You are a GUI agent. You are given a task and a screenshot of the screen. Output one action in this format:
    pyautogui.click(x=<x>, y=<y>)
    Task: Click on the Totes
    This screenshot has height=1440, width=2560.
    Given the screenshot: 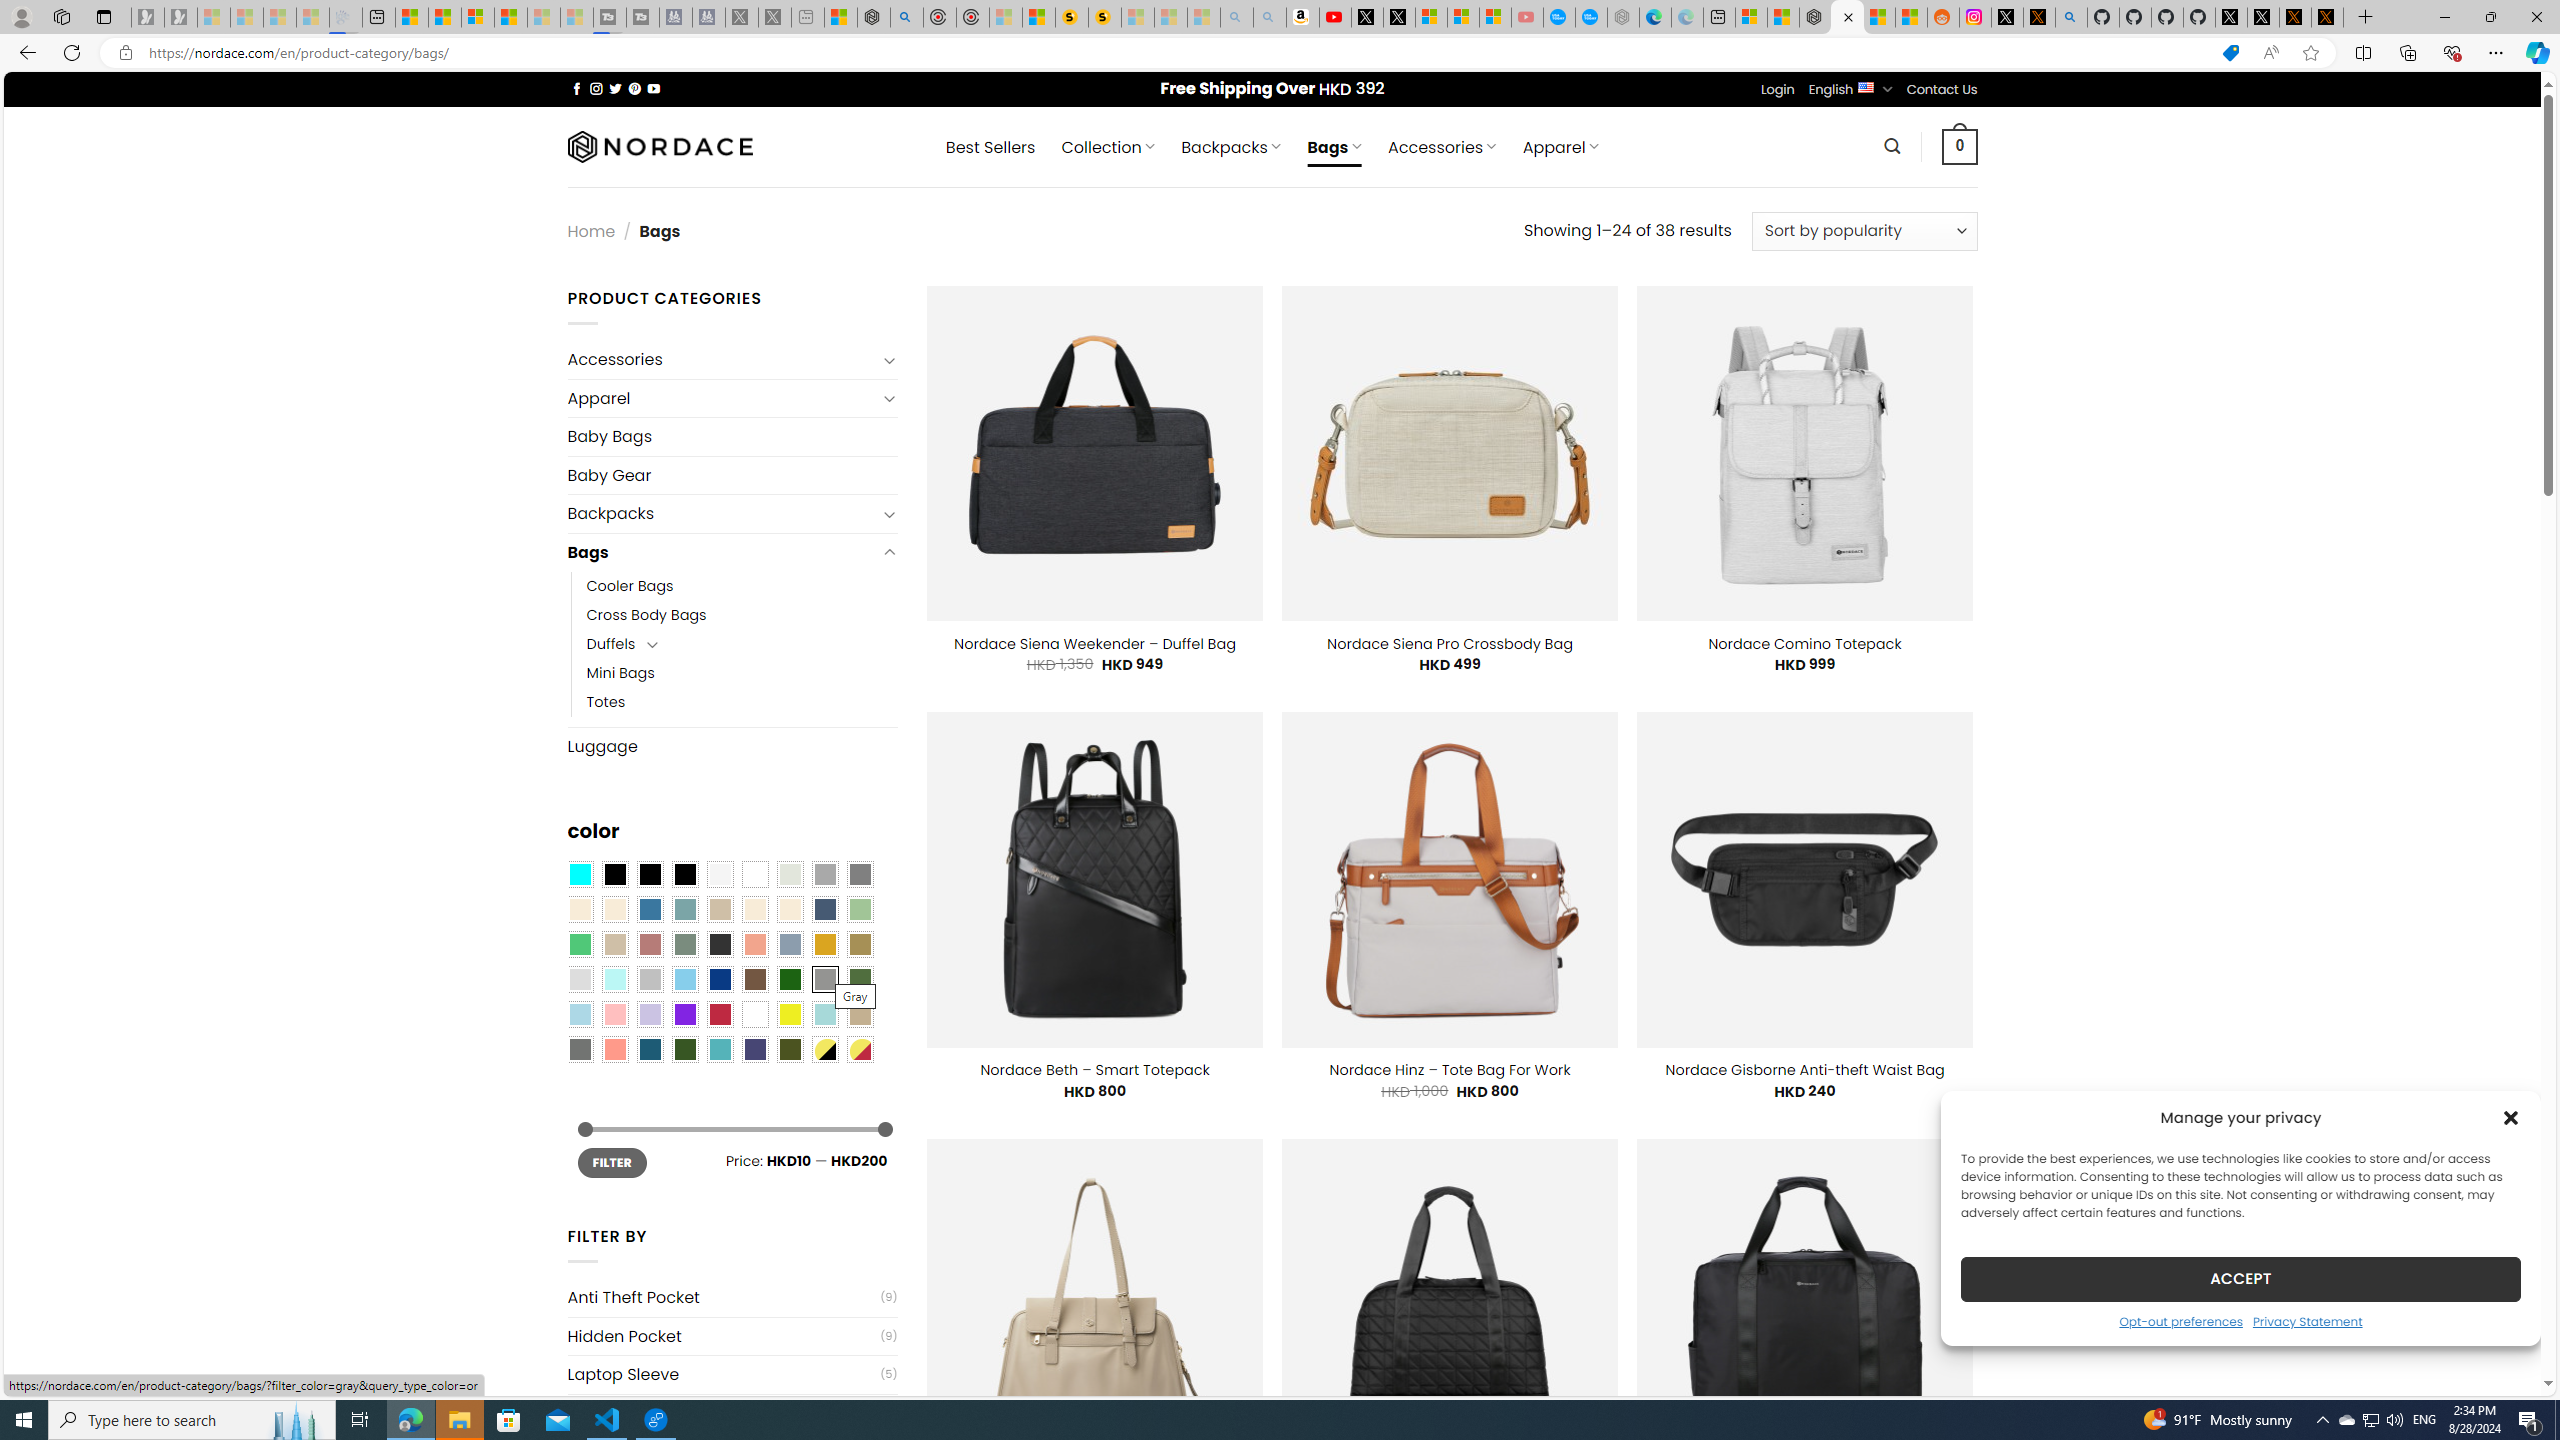 What is the action you would take?
    pyautogui.click(x=742, y=702)
    